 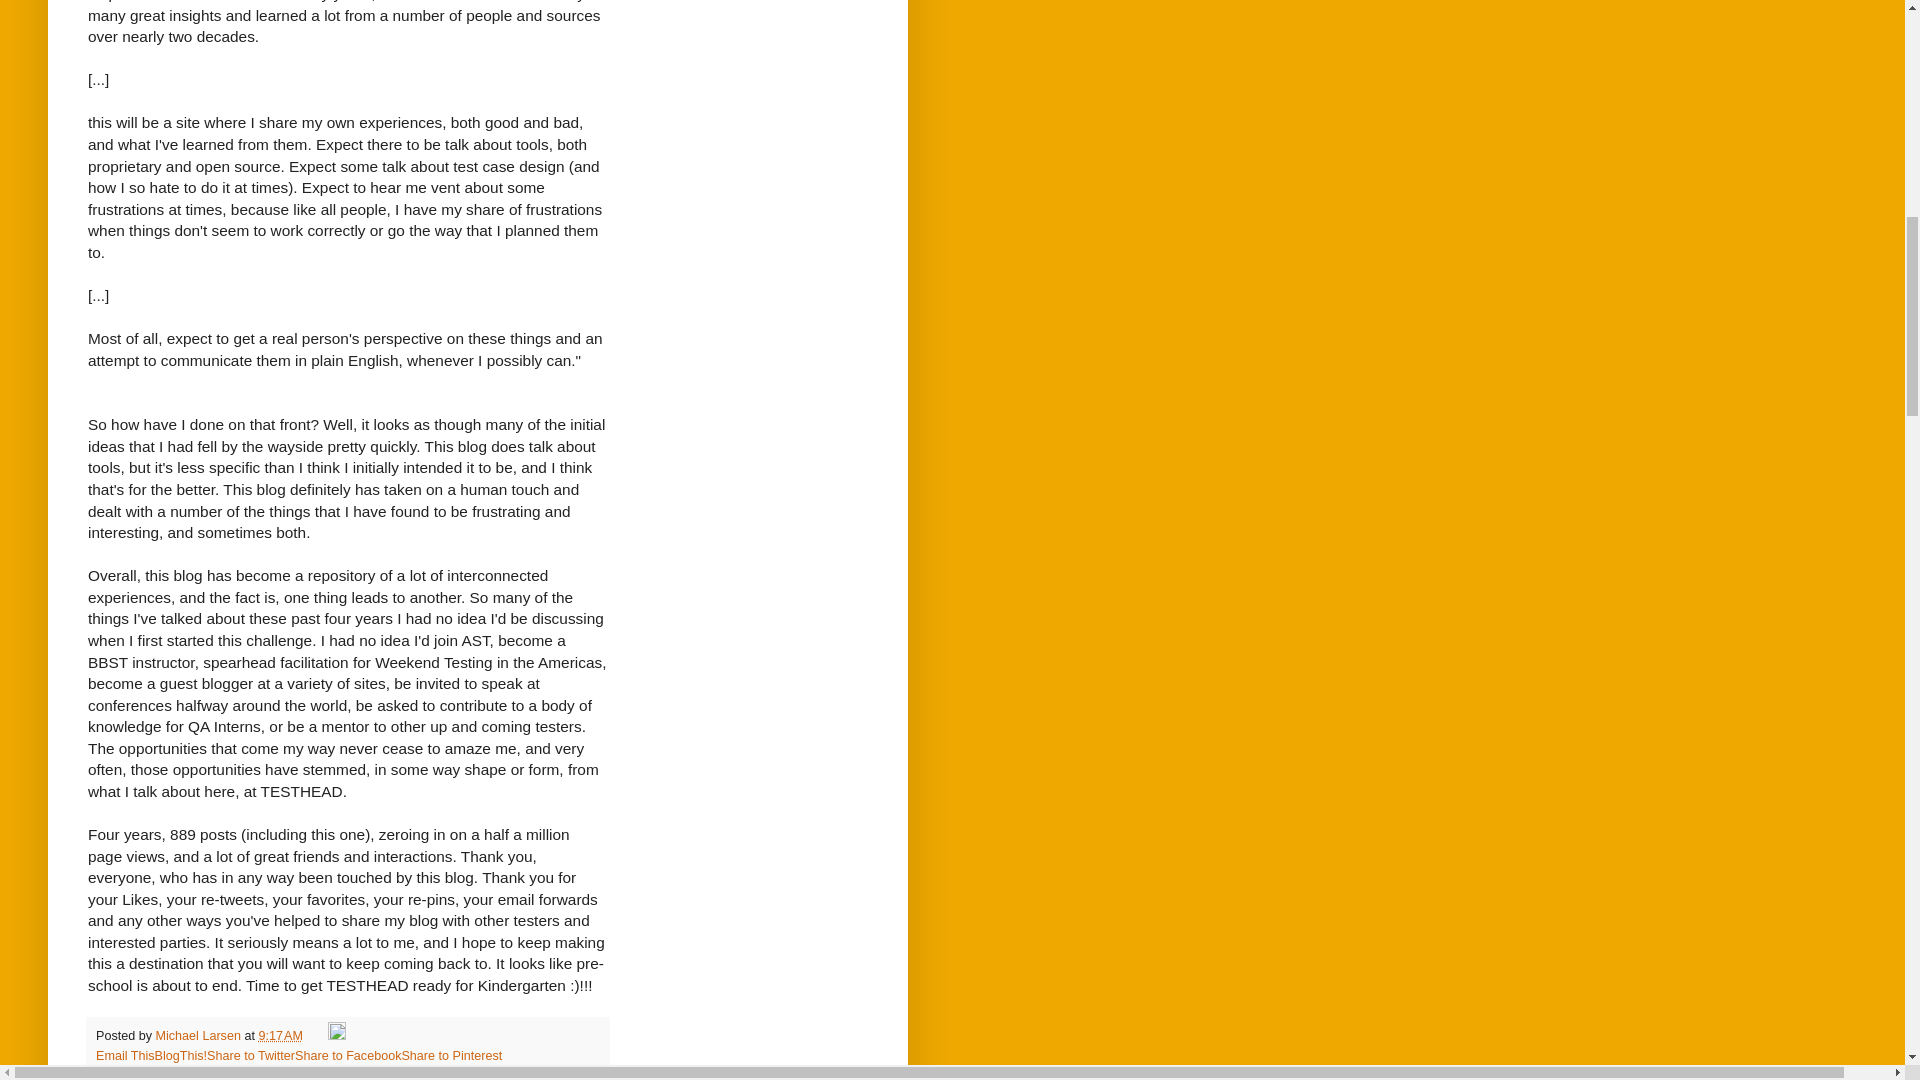 What do you see at coordinates (126, 1055) in the screenshot?
I see `Email This` at bounding box center [126, 1055].